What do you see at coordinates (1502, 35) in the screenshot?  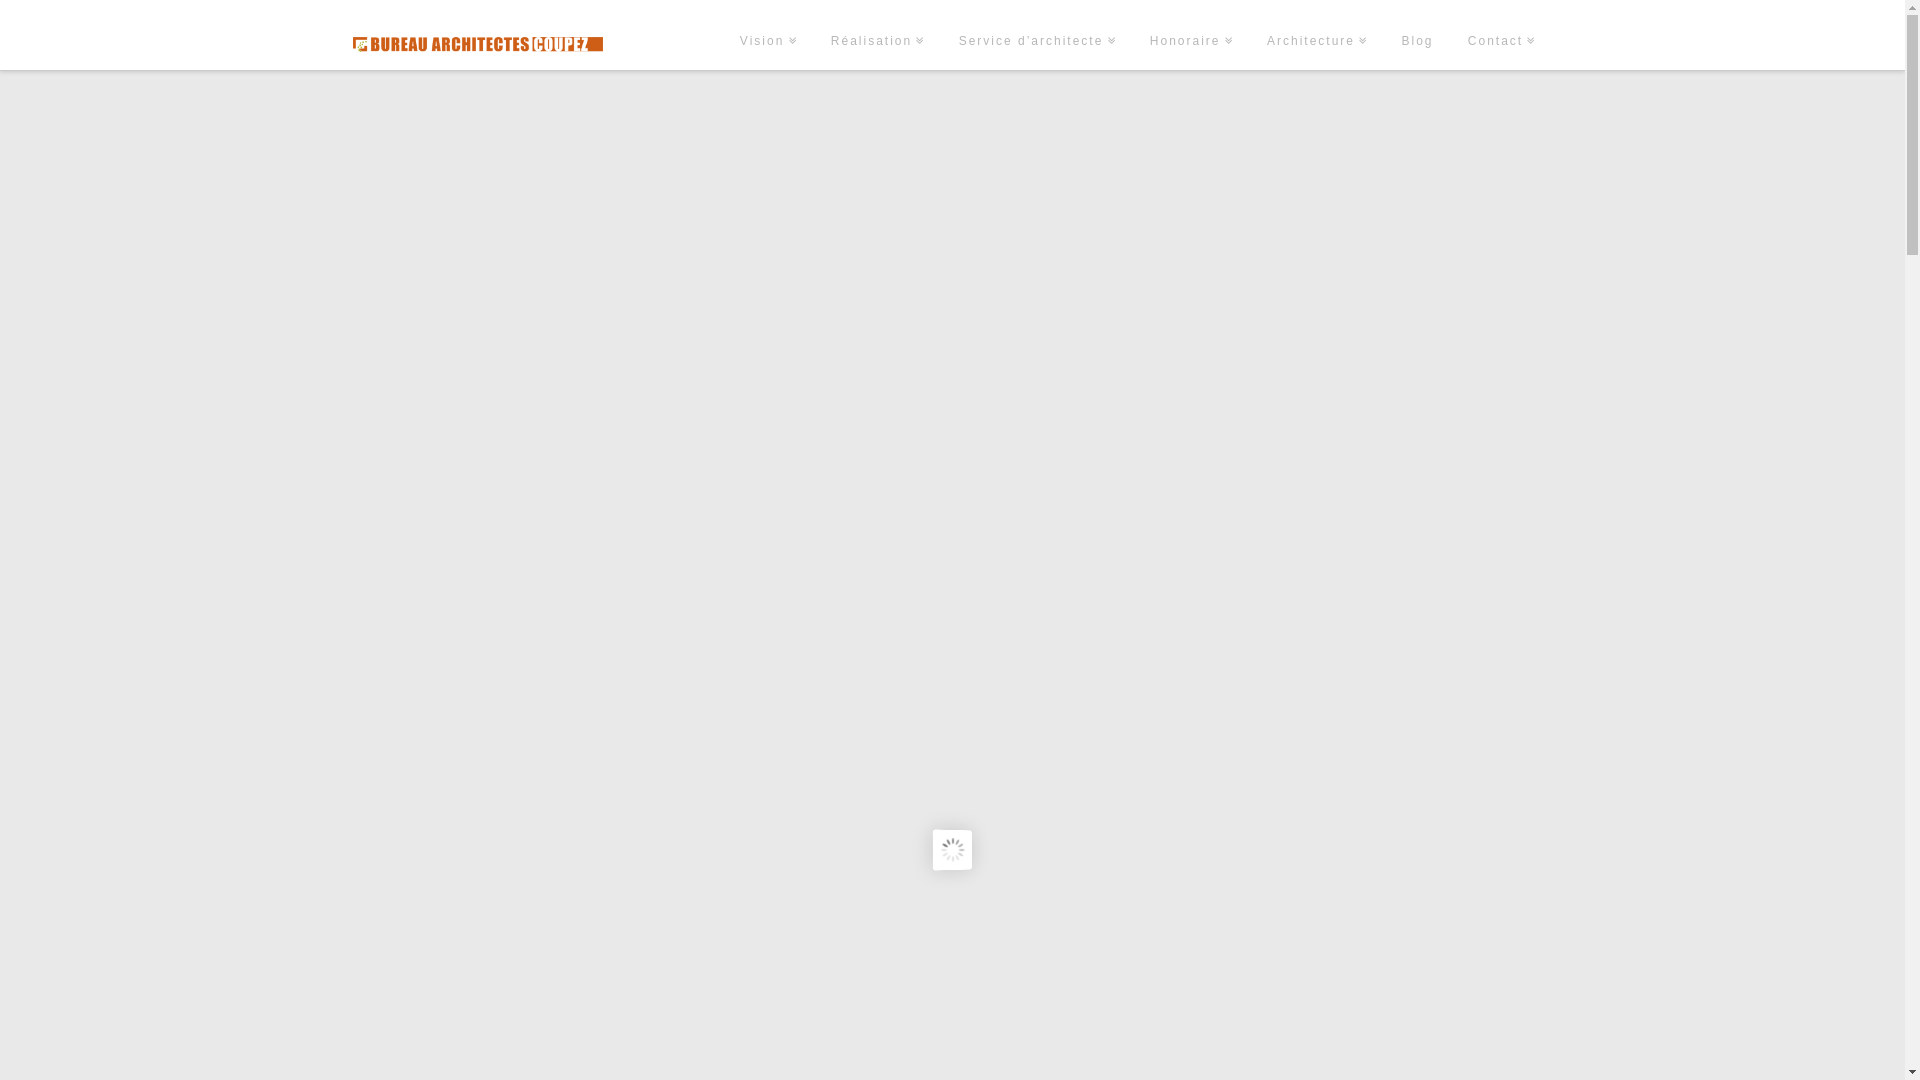 I see `Contact` at bounding box center [1502, 35].